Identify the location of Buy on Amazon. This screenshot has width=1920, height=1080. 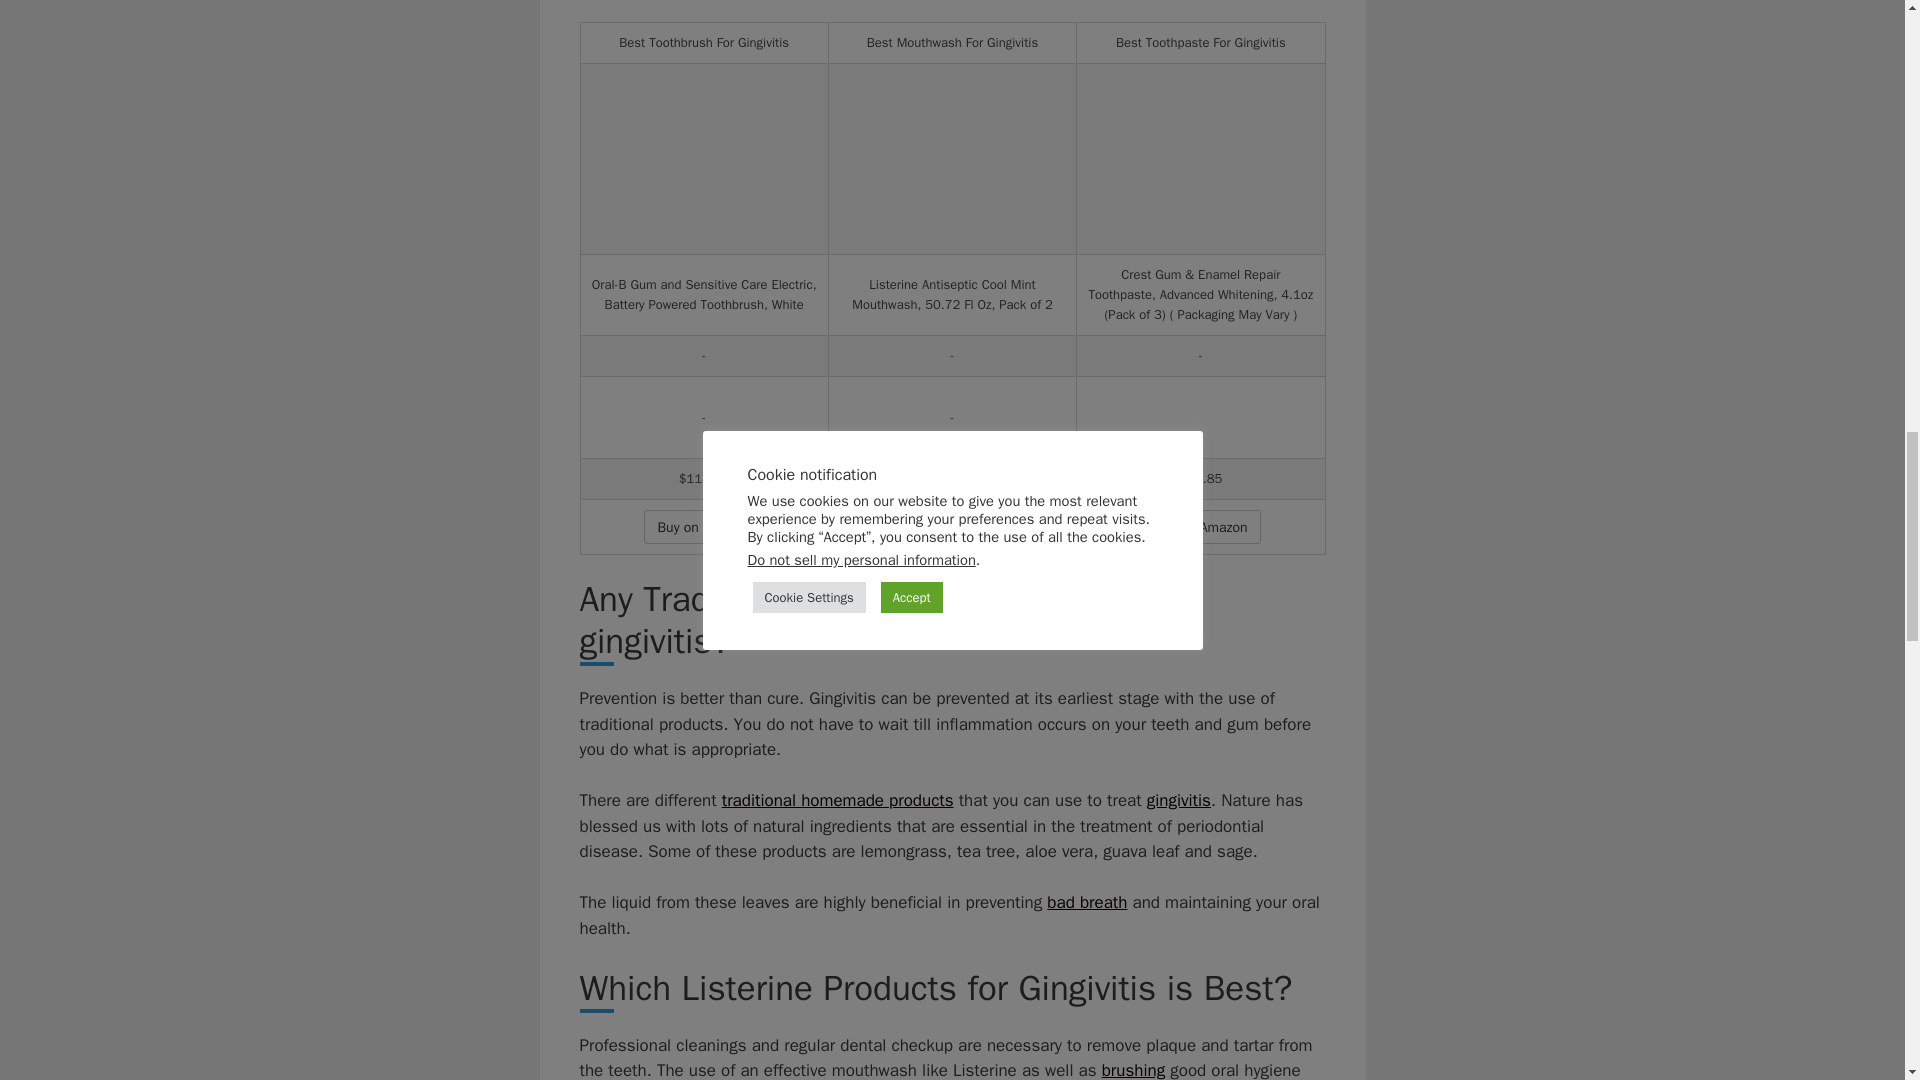
(952, 526).